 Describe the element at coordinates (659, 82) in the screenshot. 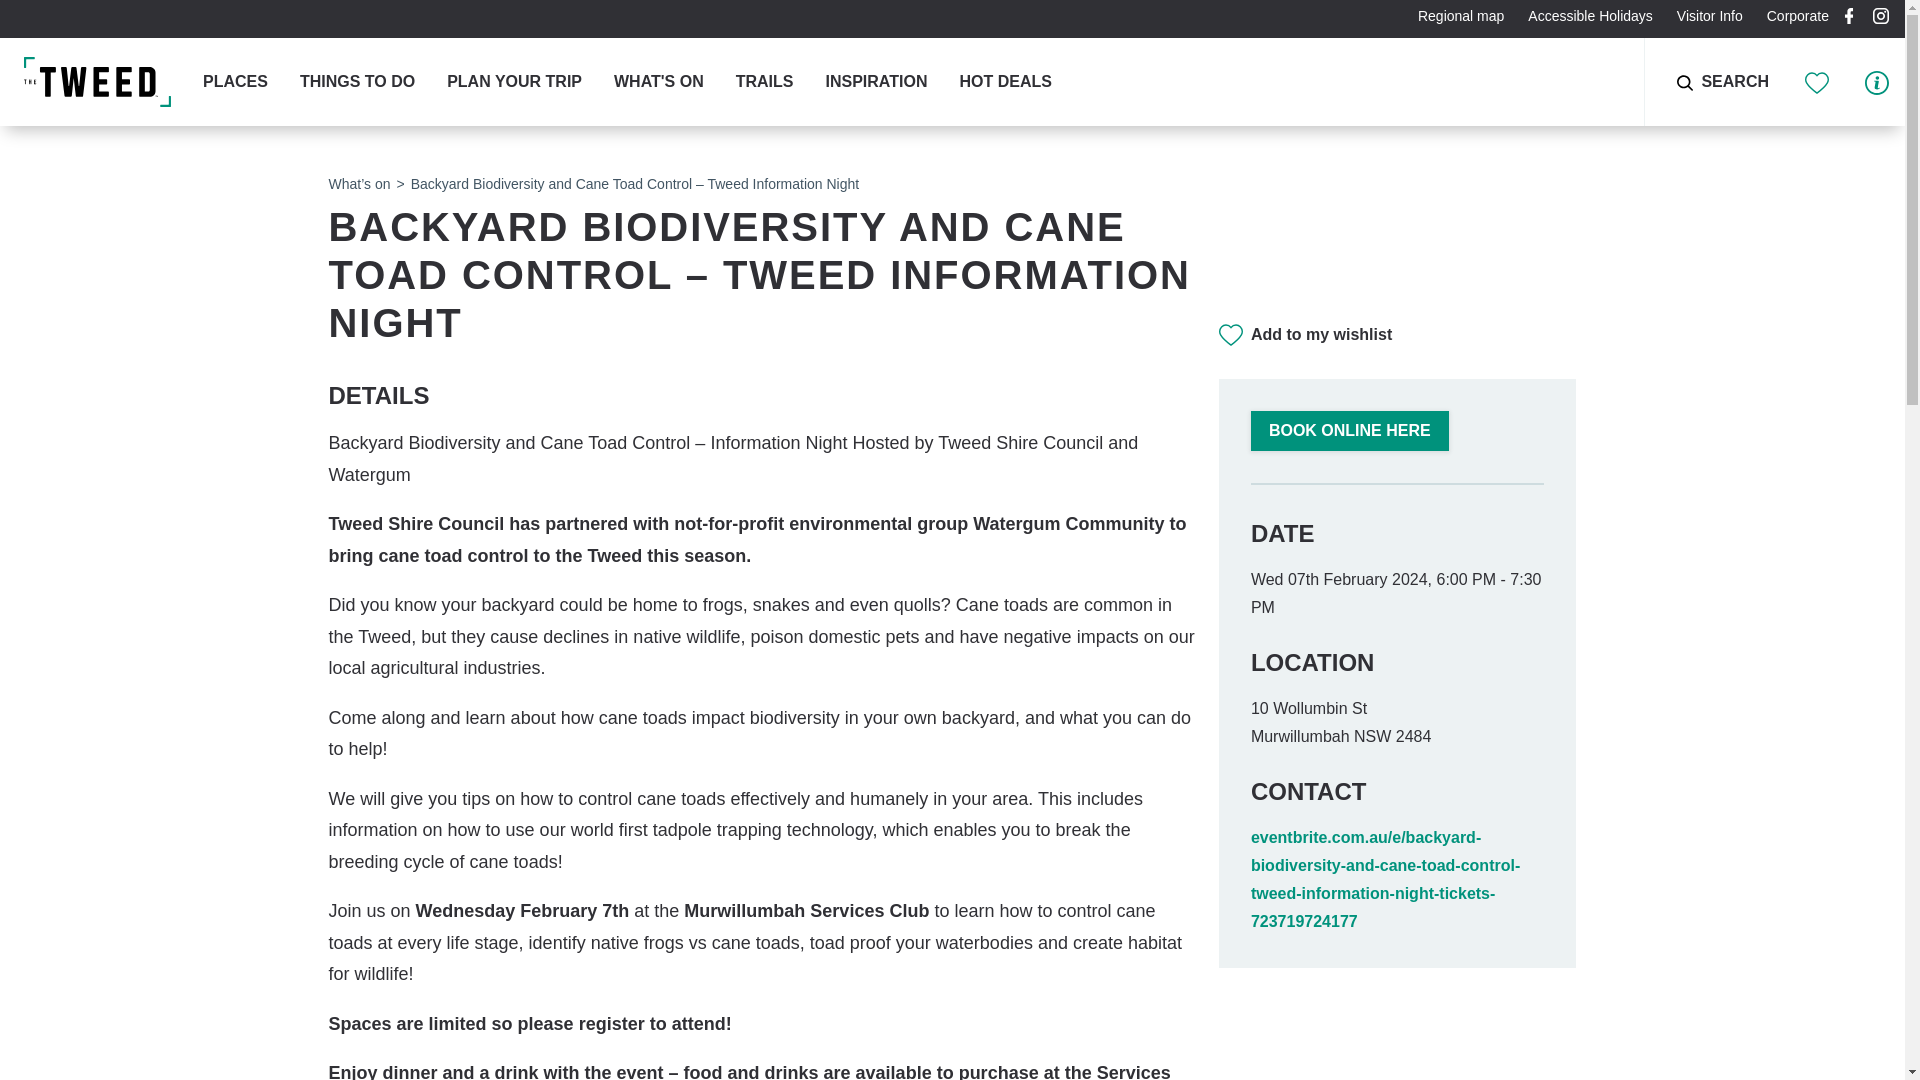

I see `WHAT'S ON` at that location.